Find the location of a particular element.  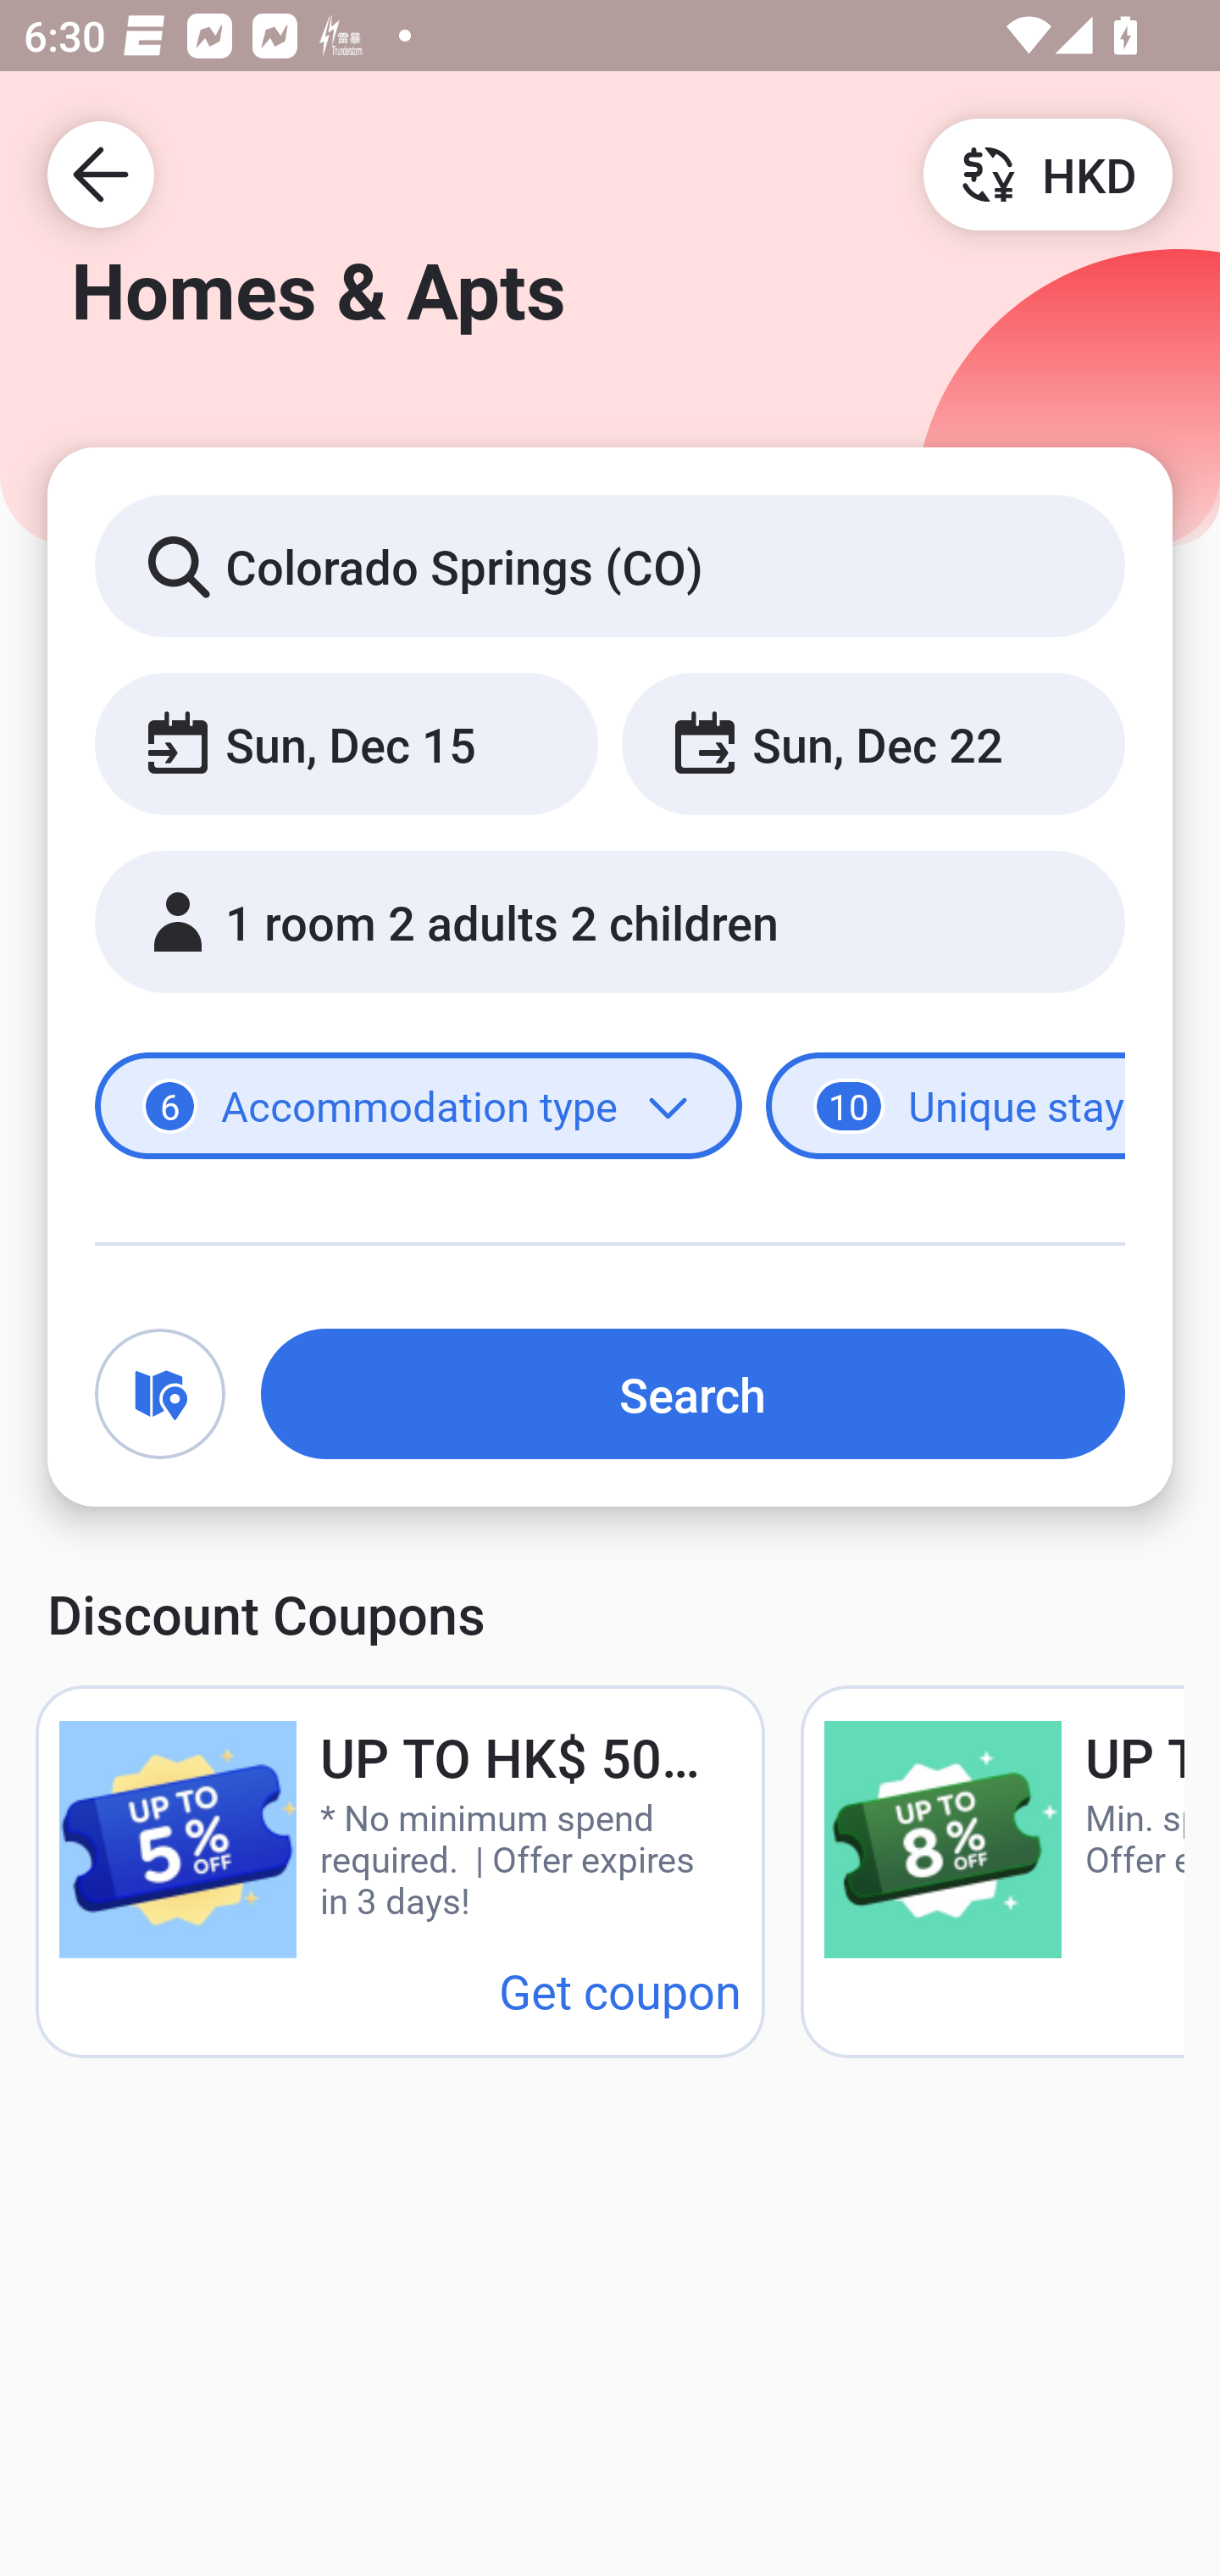

Sun, Dec 22 is located at coordinates (873, 742).